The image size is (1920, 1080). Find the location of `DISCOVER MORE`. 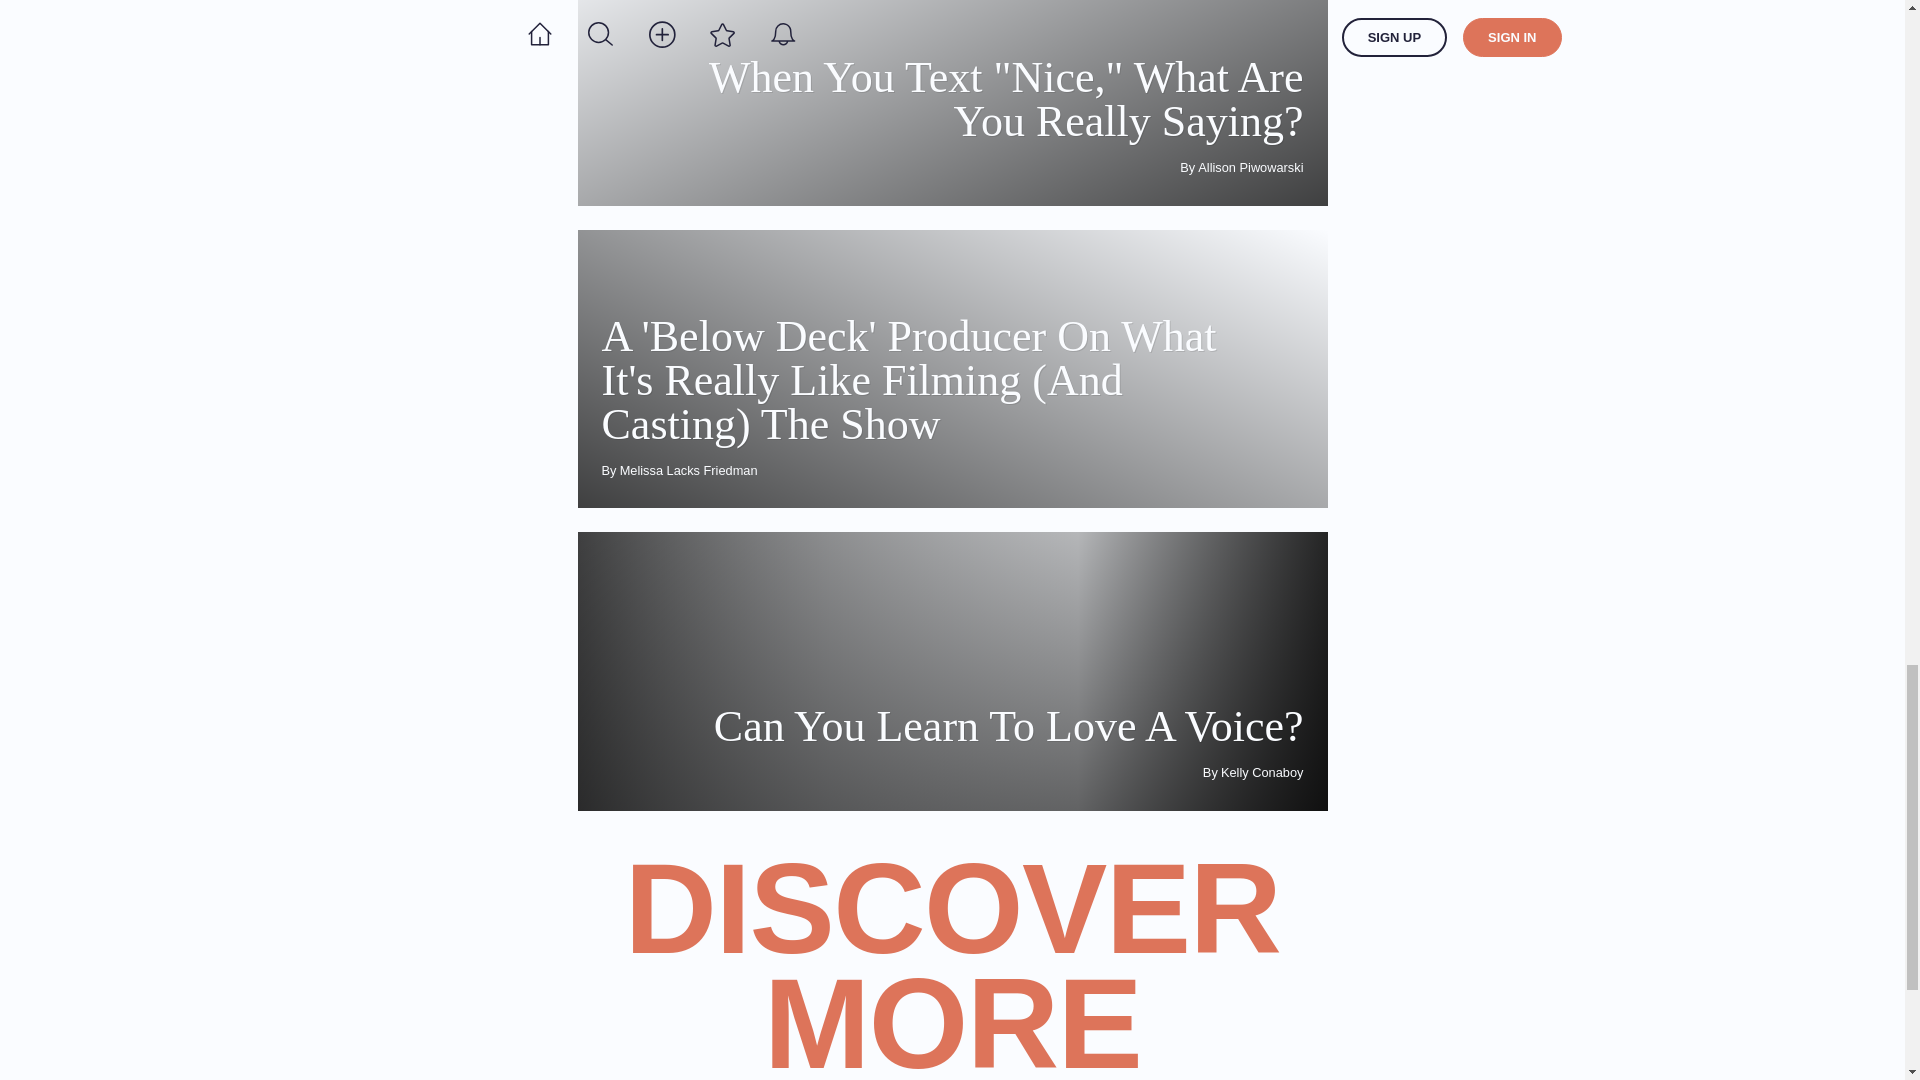

DISCOVER MORE is located at coordinates (952, 966).